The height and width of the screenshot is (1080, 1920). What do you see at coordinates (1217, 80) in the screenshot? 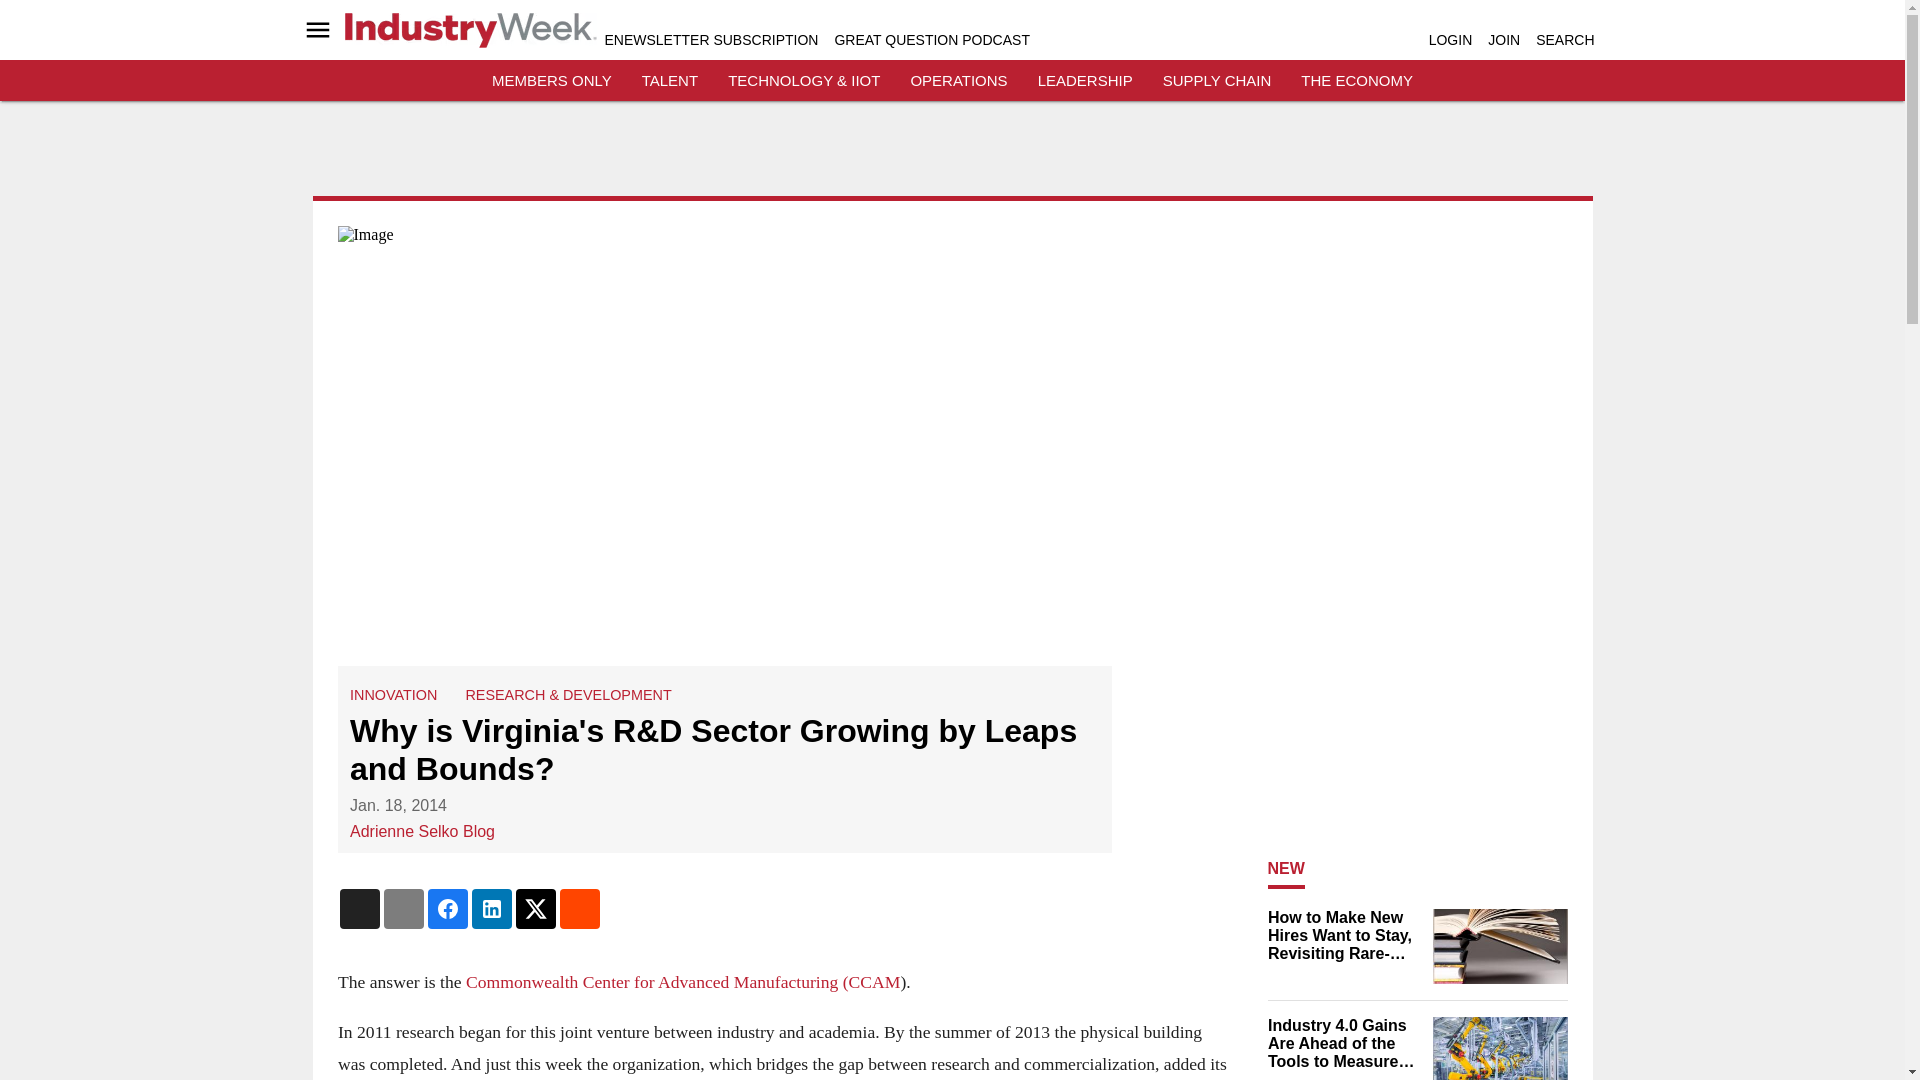
I see `SUPPLY CHAIN` at bounding box center [1217, 80].